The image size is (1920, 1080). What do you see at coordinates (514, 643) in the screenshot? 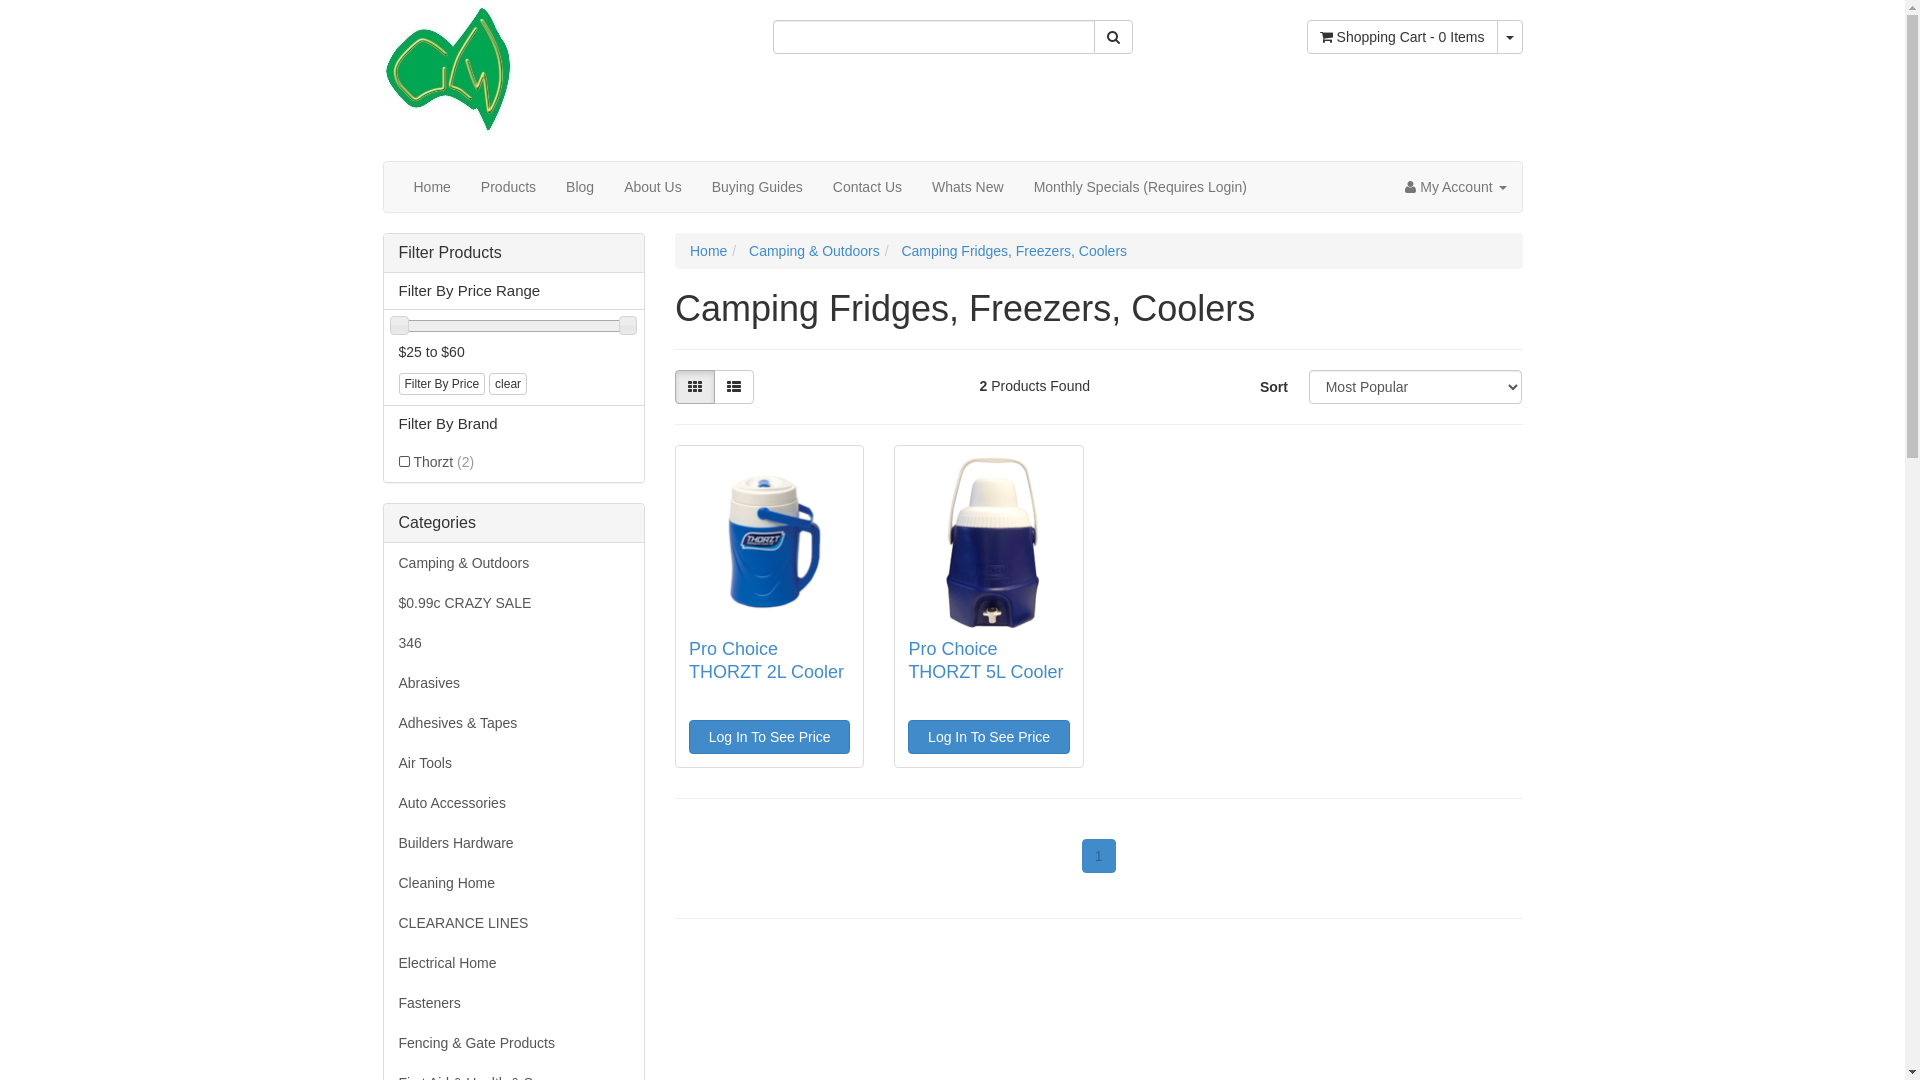
I see `346` at bounding box center [514, 643].